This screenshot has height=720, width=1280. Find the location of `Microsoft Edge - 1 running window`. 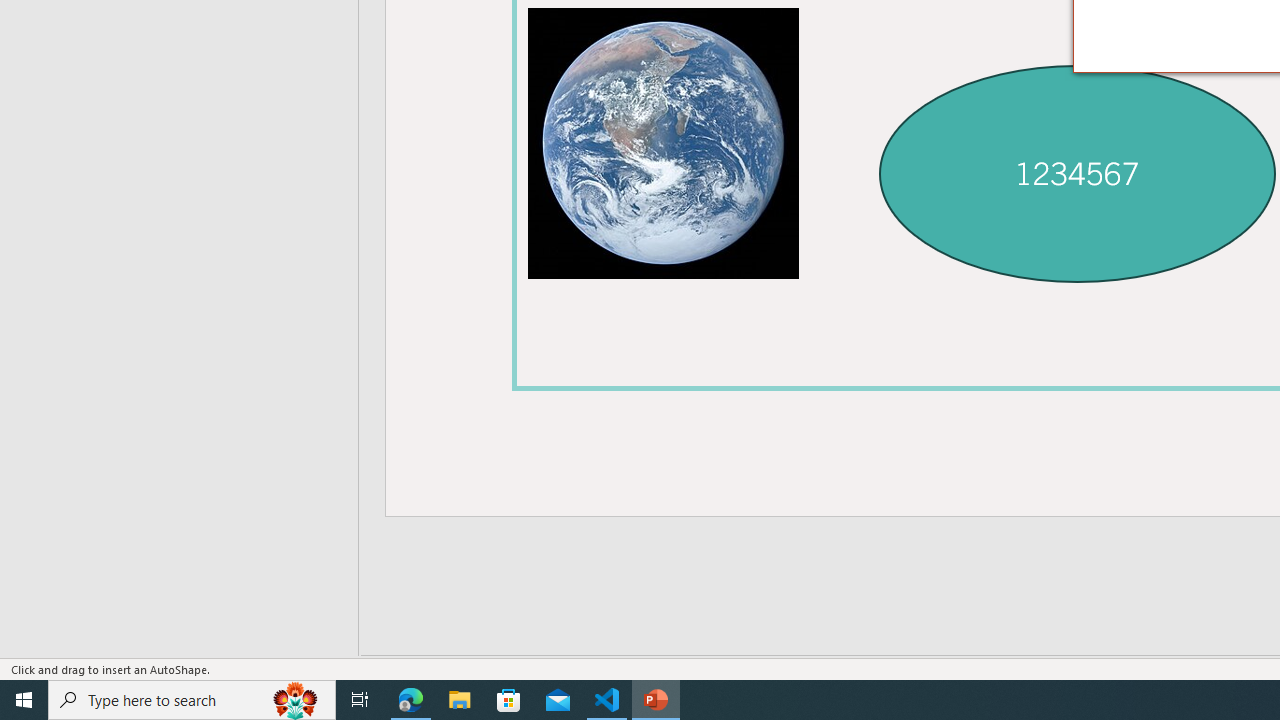

Microsoft Edge - 1 running window is located at coordinates (411, 700).